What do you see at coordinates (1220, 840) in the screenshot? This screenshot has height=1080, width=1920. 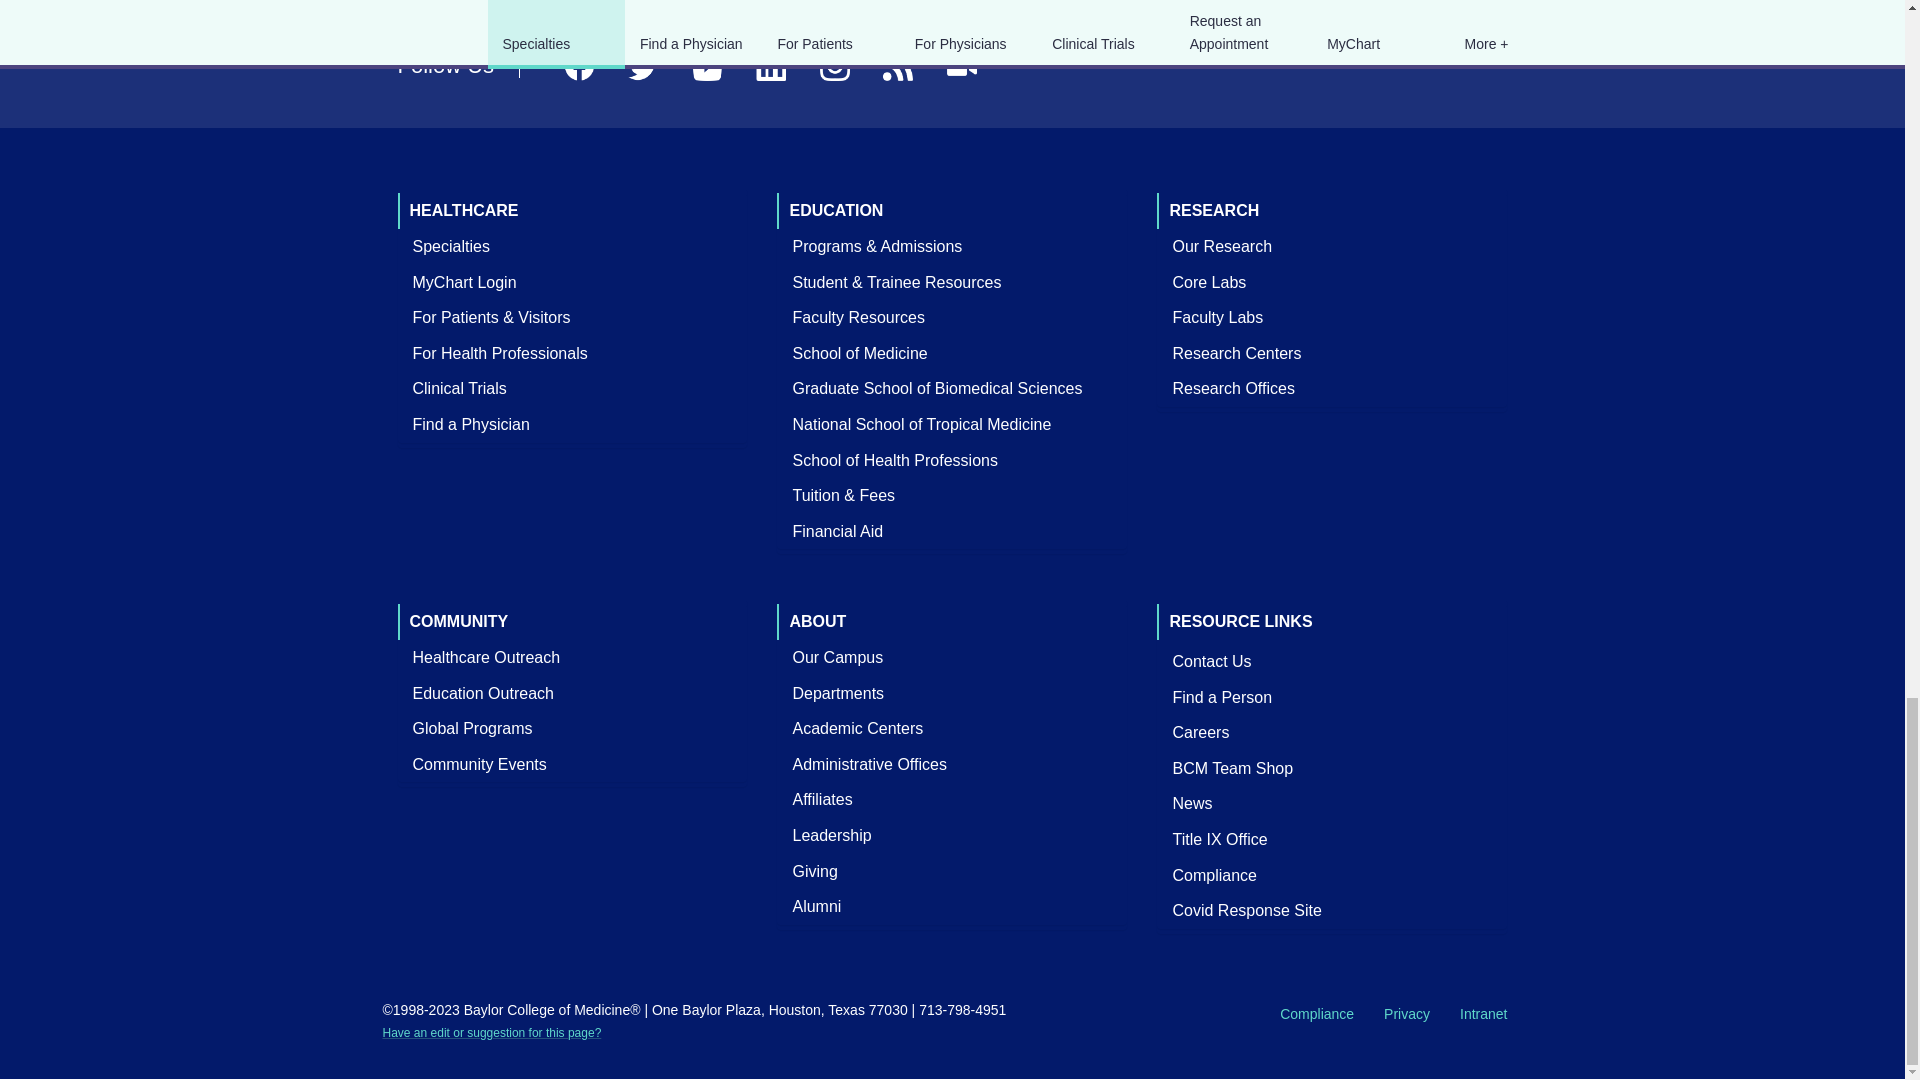 I see `Title IX and Gender Discrimination` at bounding box center [1220, 840].